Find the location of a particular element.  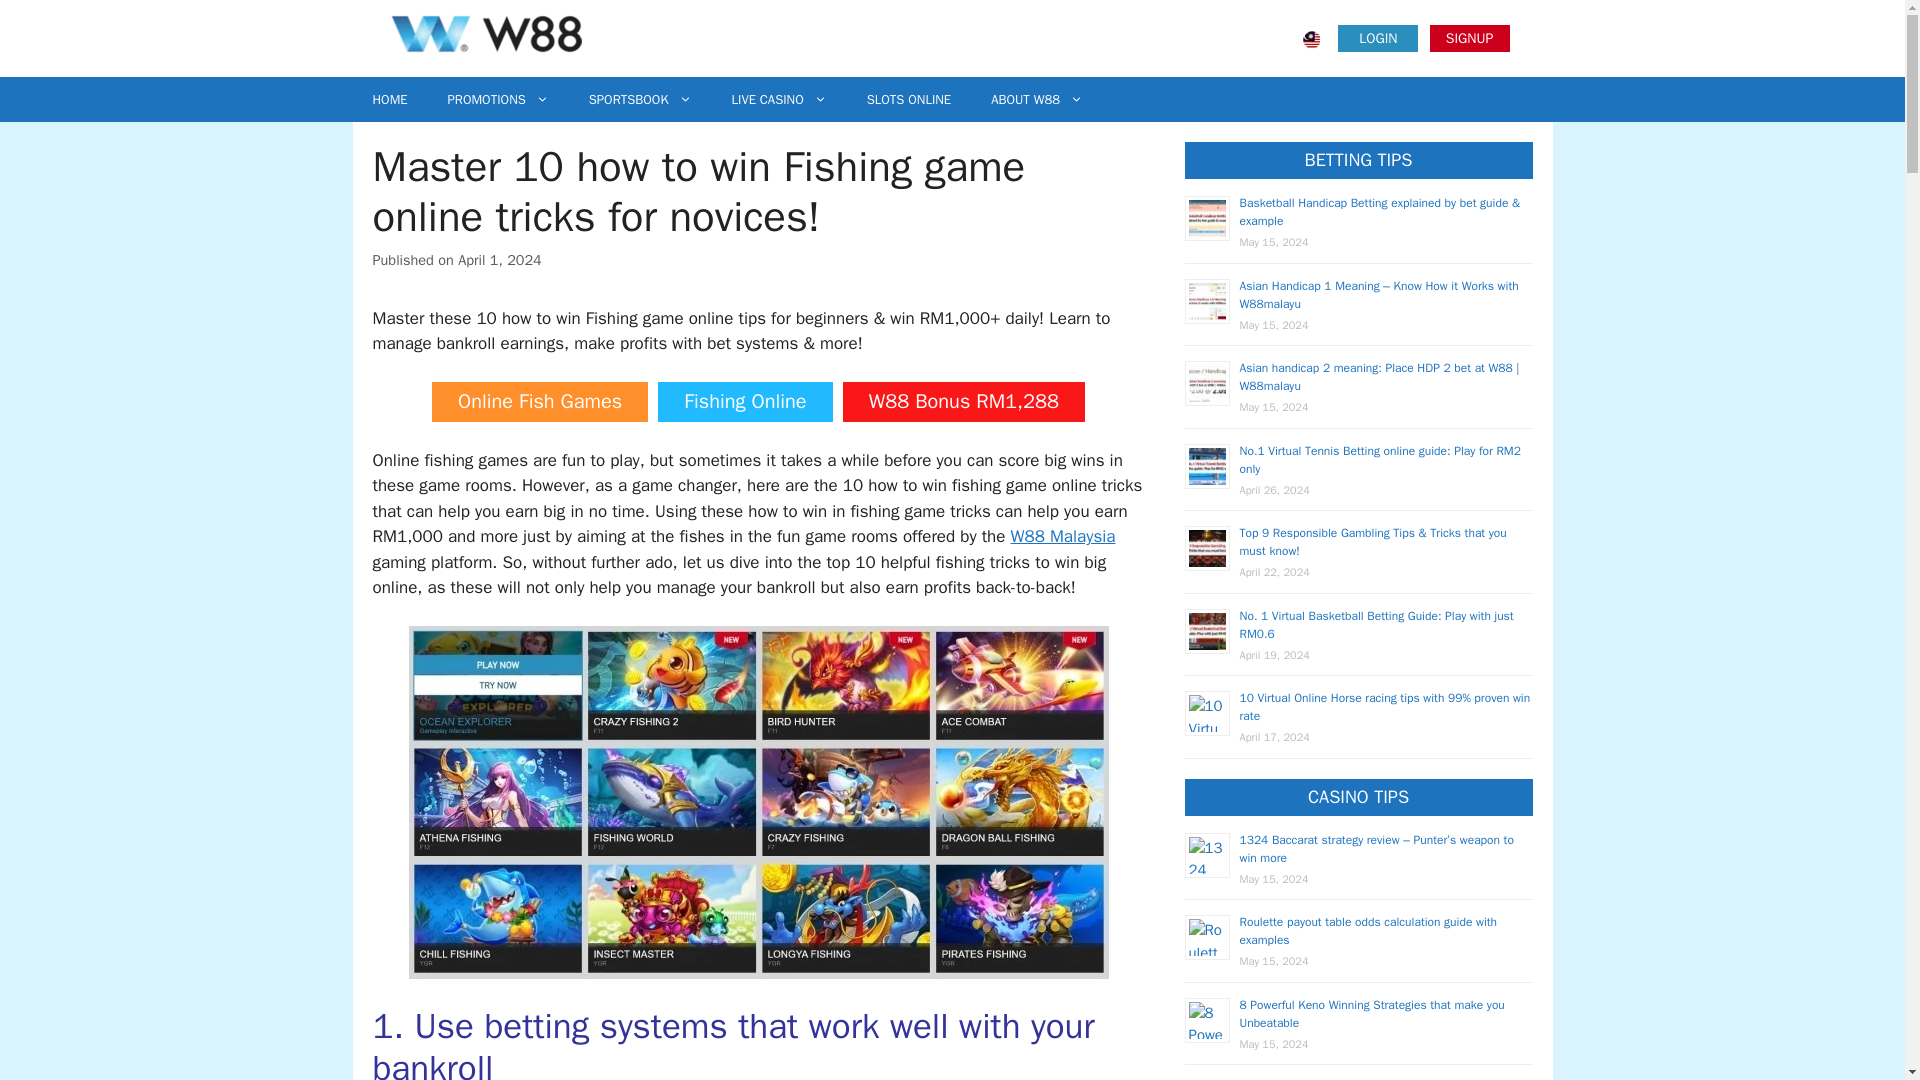

PROMOTIONS is located at coordinates (498, 99).